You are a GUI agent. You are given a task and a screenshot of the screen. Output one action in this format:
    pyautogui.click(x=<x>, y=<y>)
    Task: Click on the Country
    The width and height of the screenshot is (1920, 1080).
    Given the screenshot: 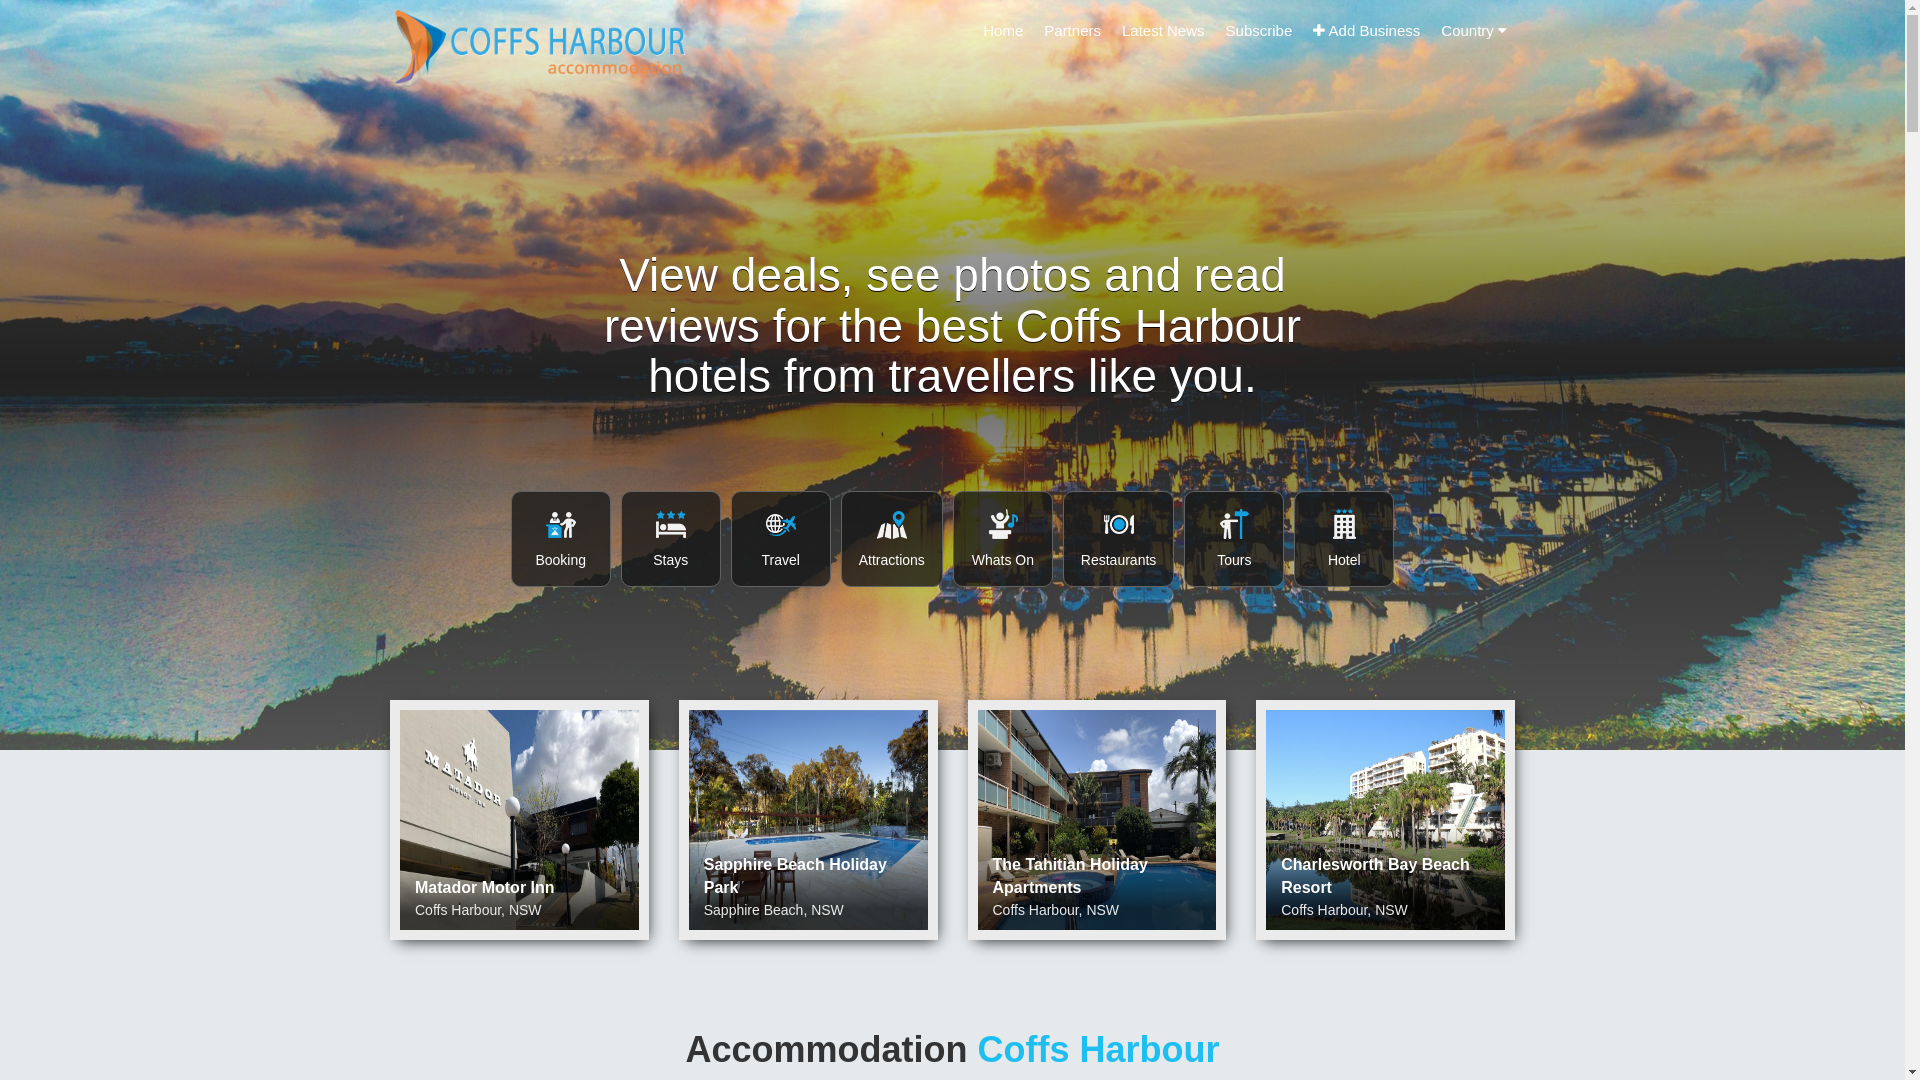 What is the action you would take?
    pyautogui.click(x=1474, y=30)
    